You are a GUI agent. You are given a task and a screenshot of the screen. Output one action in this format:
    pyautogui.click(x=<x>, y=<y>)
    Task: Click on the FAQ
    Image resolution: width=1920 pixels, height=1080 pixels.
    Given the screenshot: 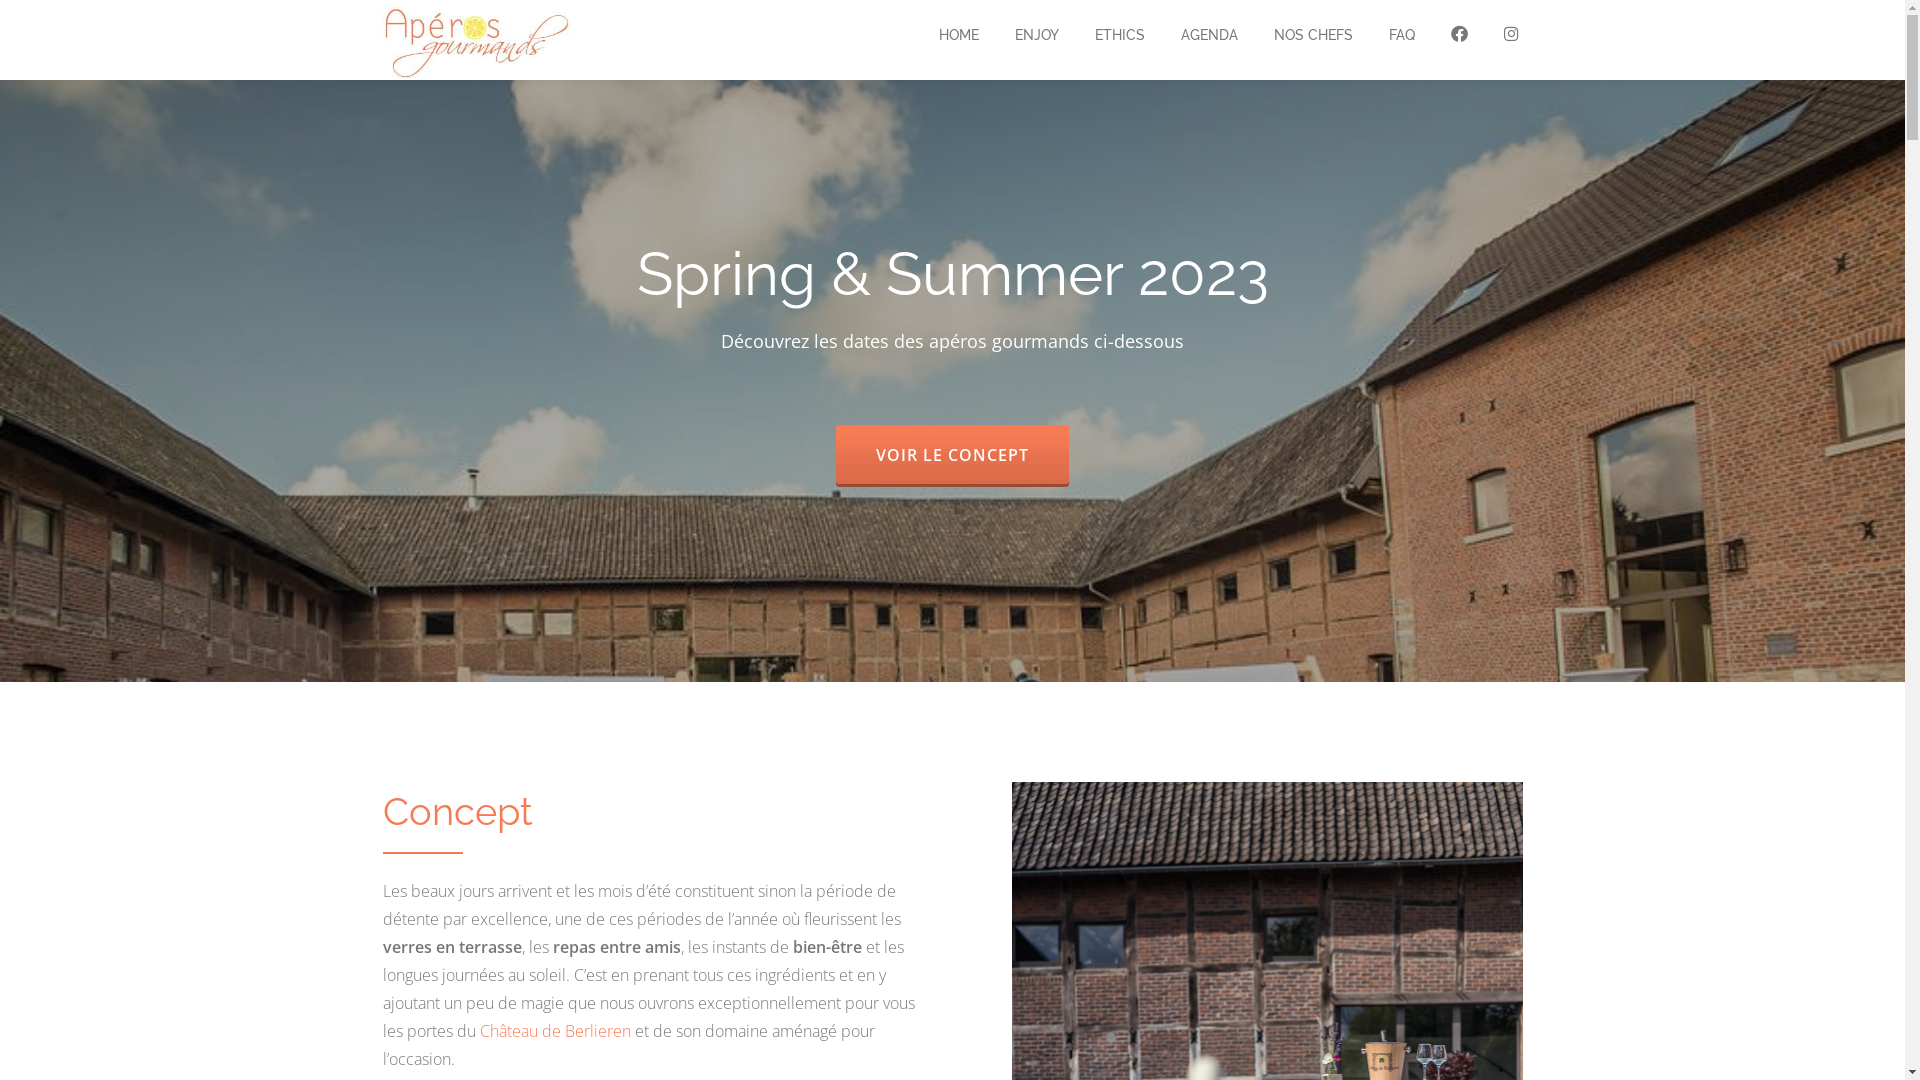 What is the action you would take?
    pyautogui.click(x=1401, y=35)
    